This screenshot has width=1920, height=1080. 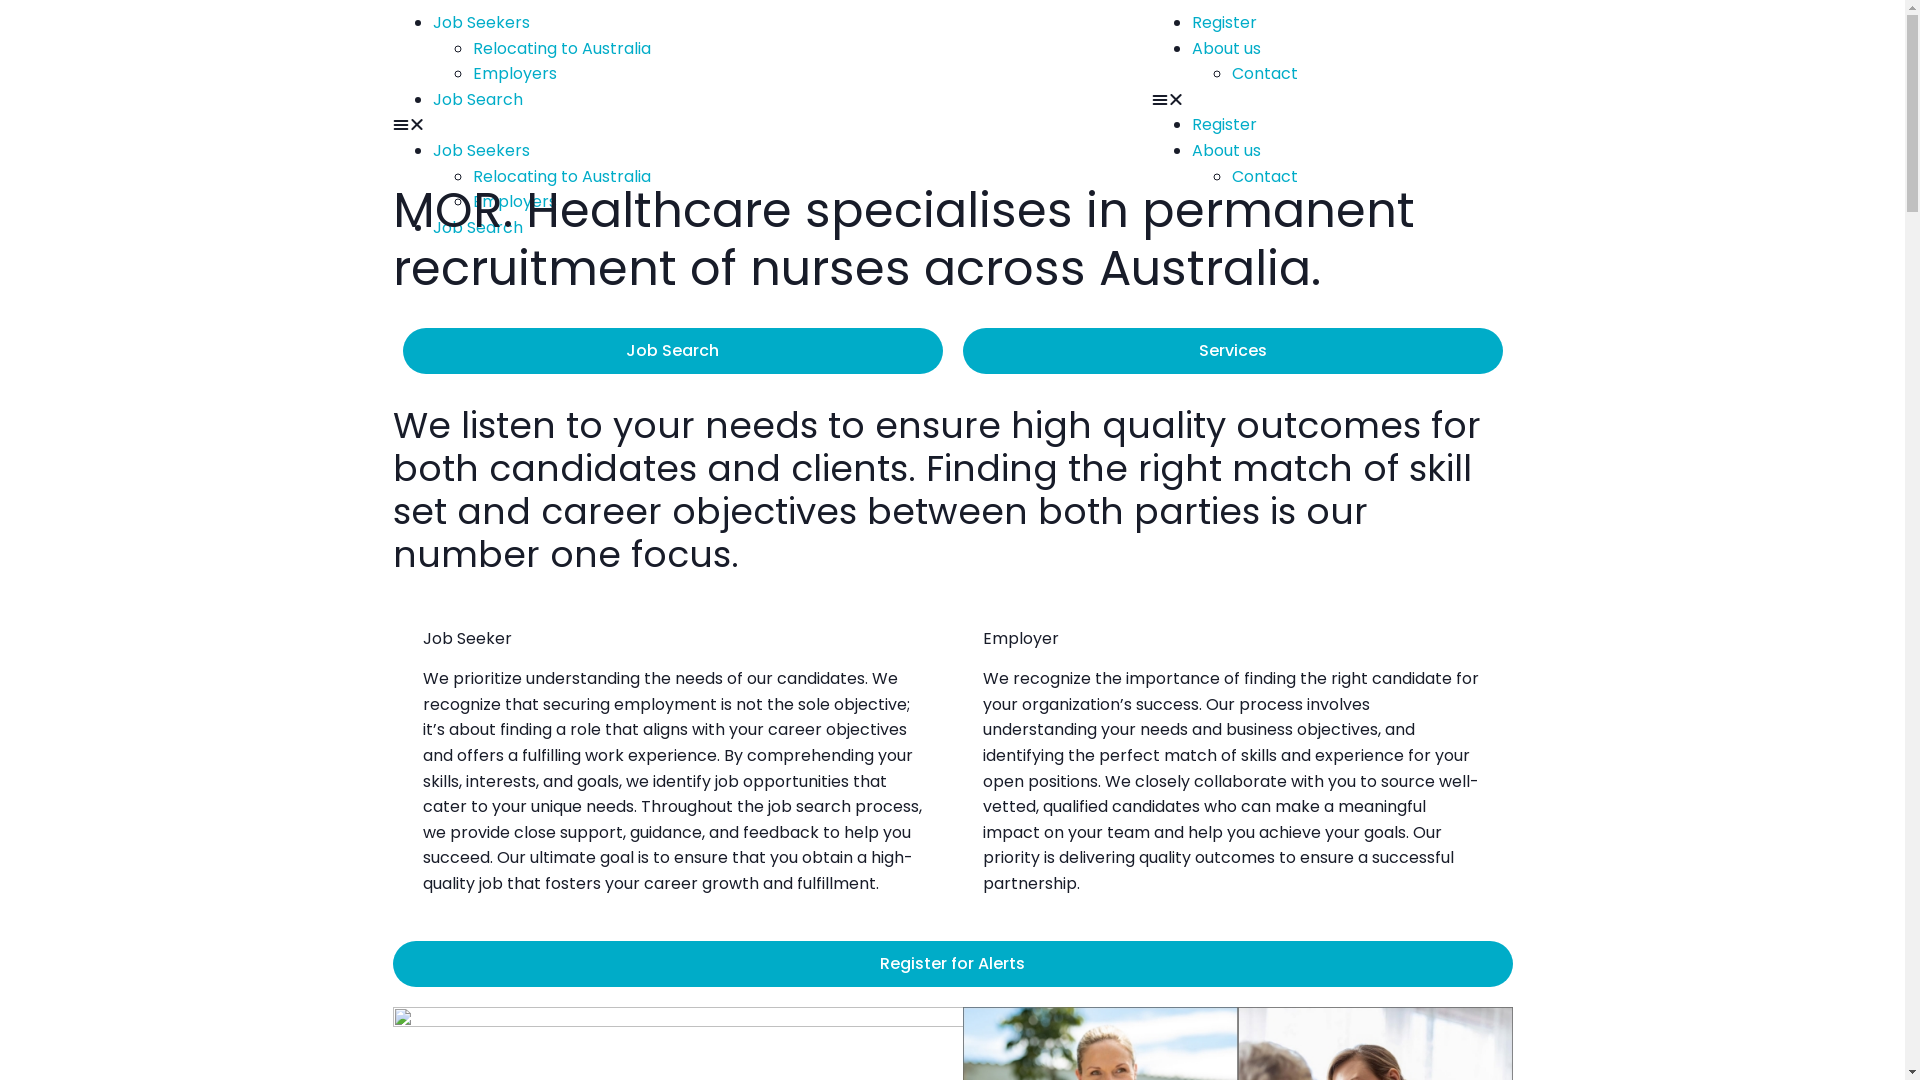 What do you see at coordinates (1265, 74) in the screenshot?
I see `Contact` at bounding box center [1265, 74].